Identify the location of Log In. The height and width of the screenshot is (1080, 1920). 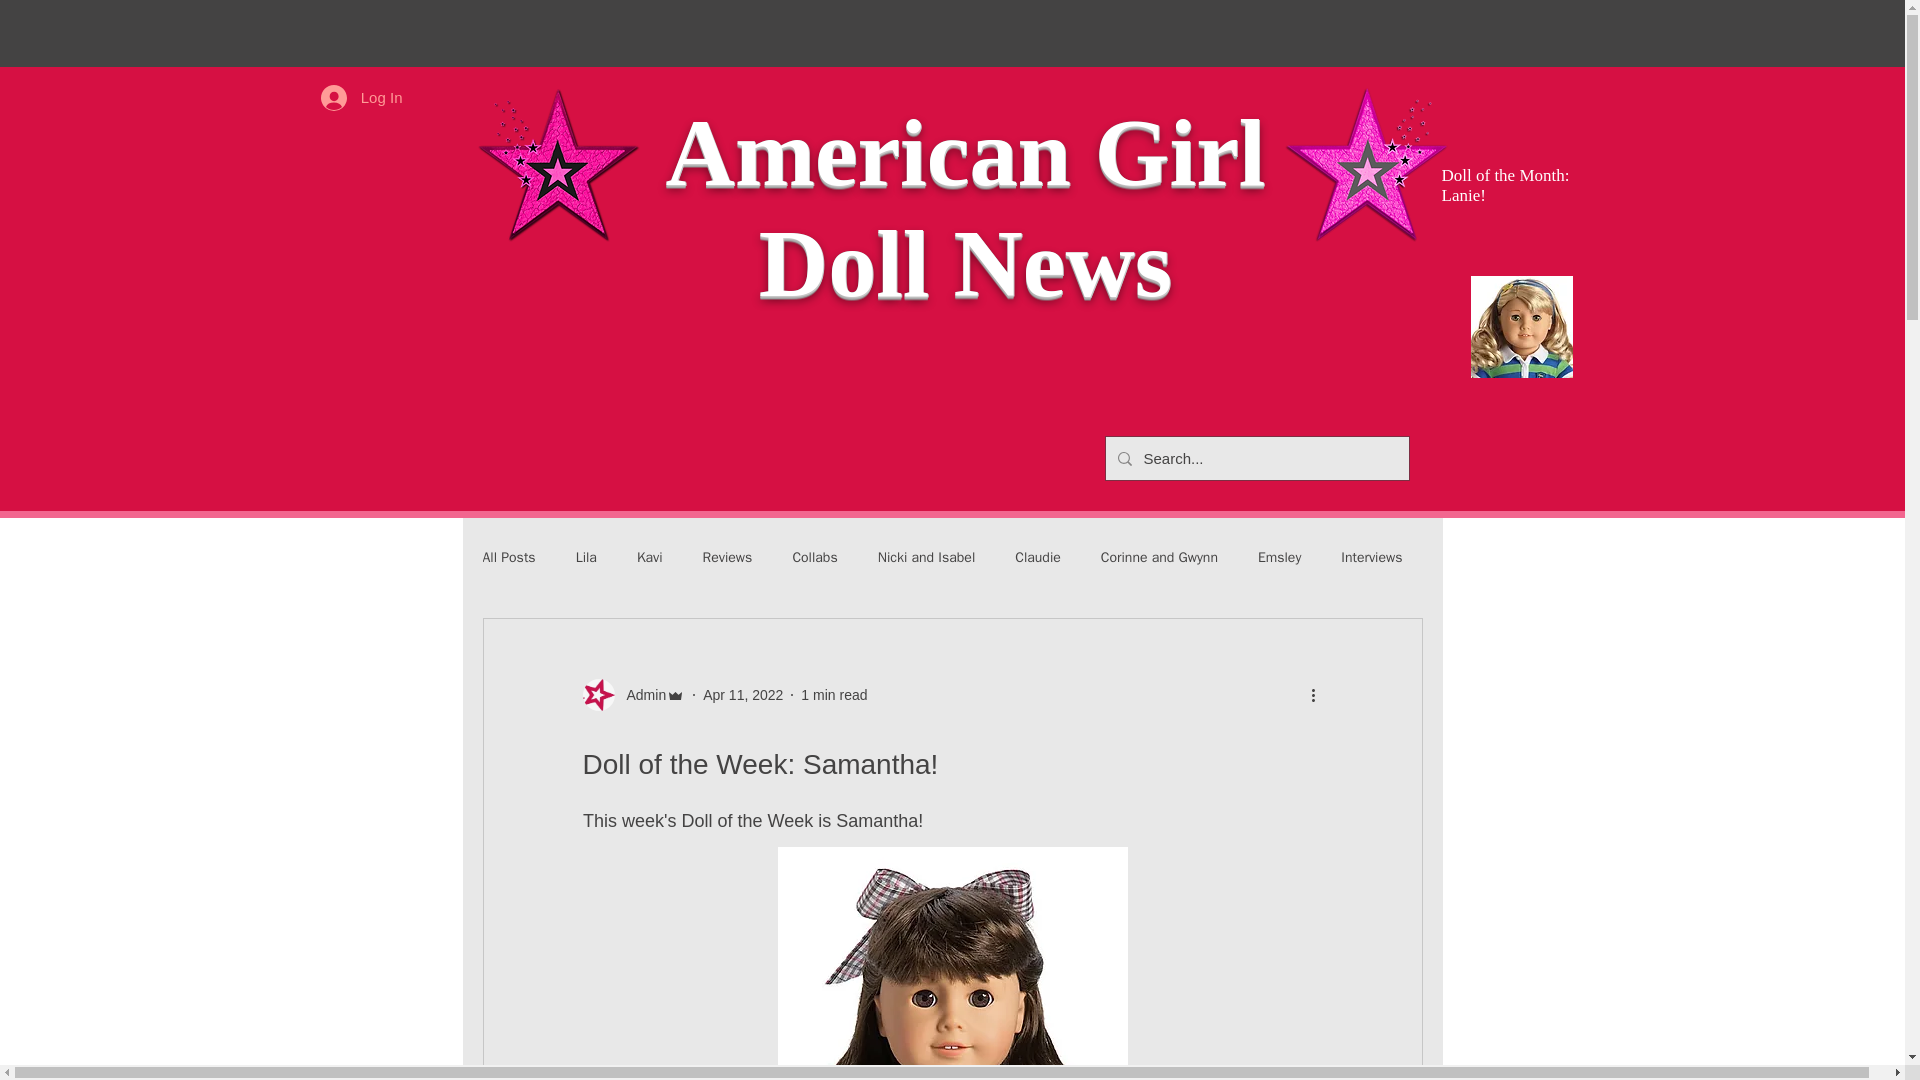
(362, 96).